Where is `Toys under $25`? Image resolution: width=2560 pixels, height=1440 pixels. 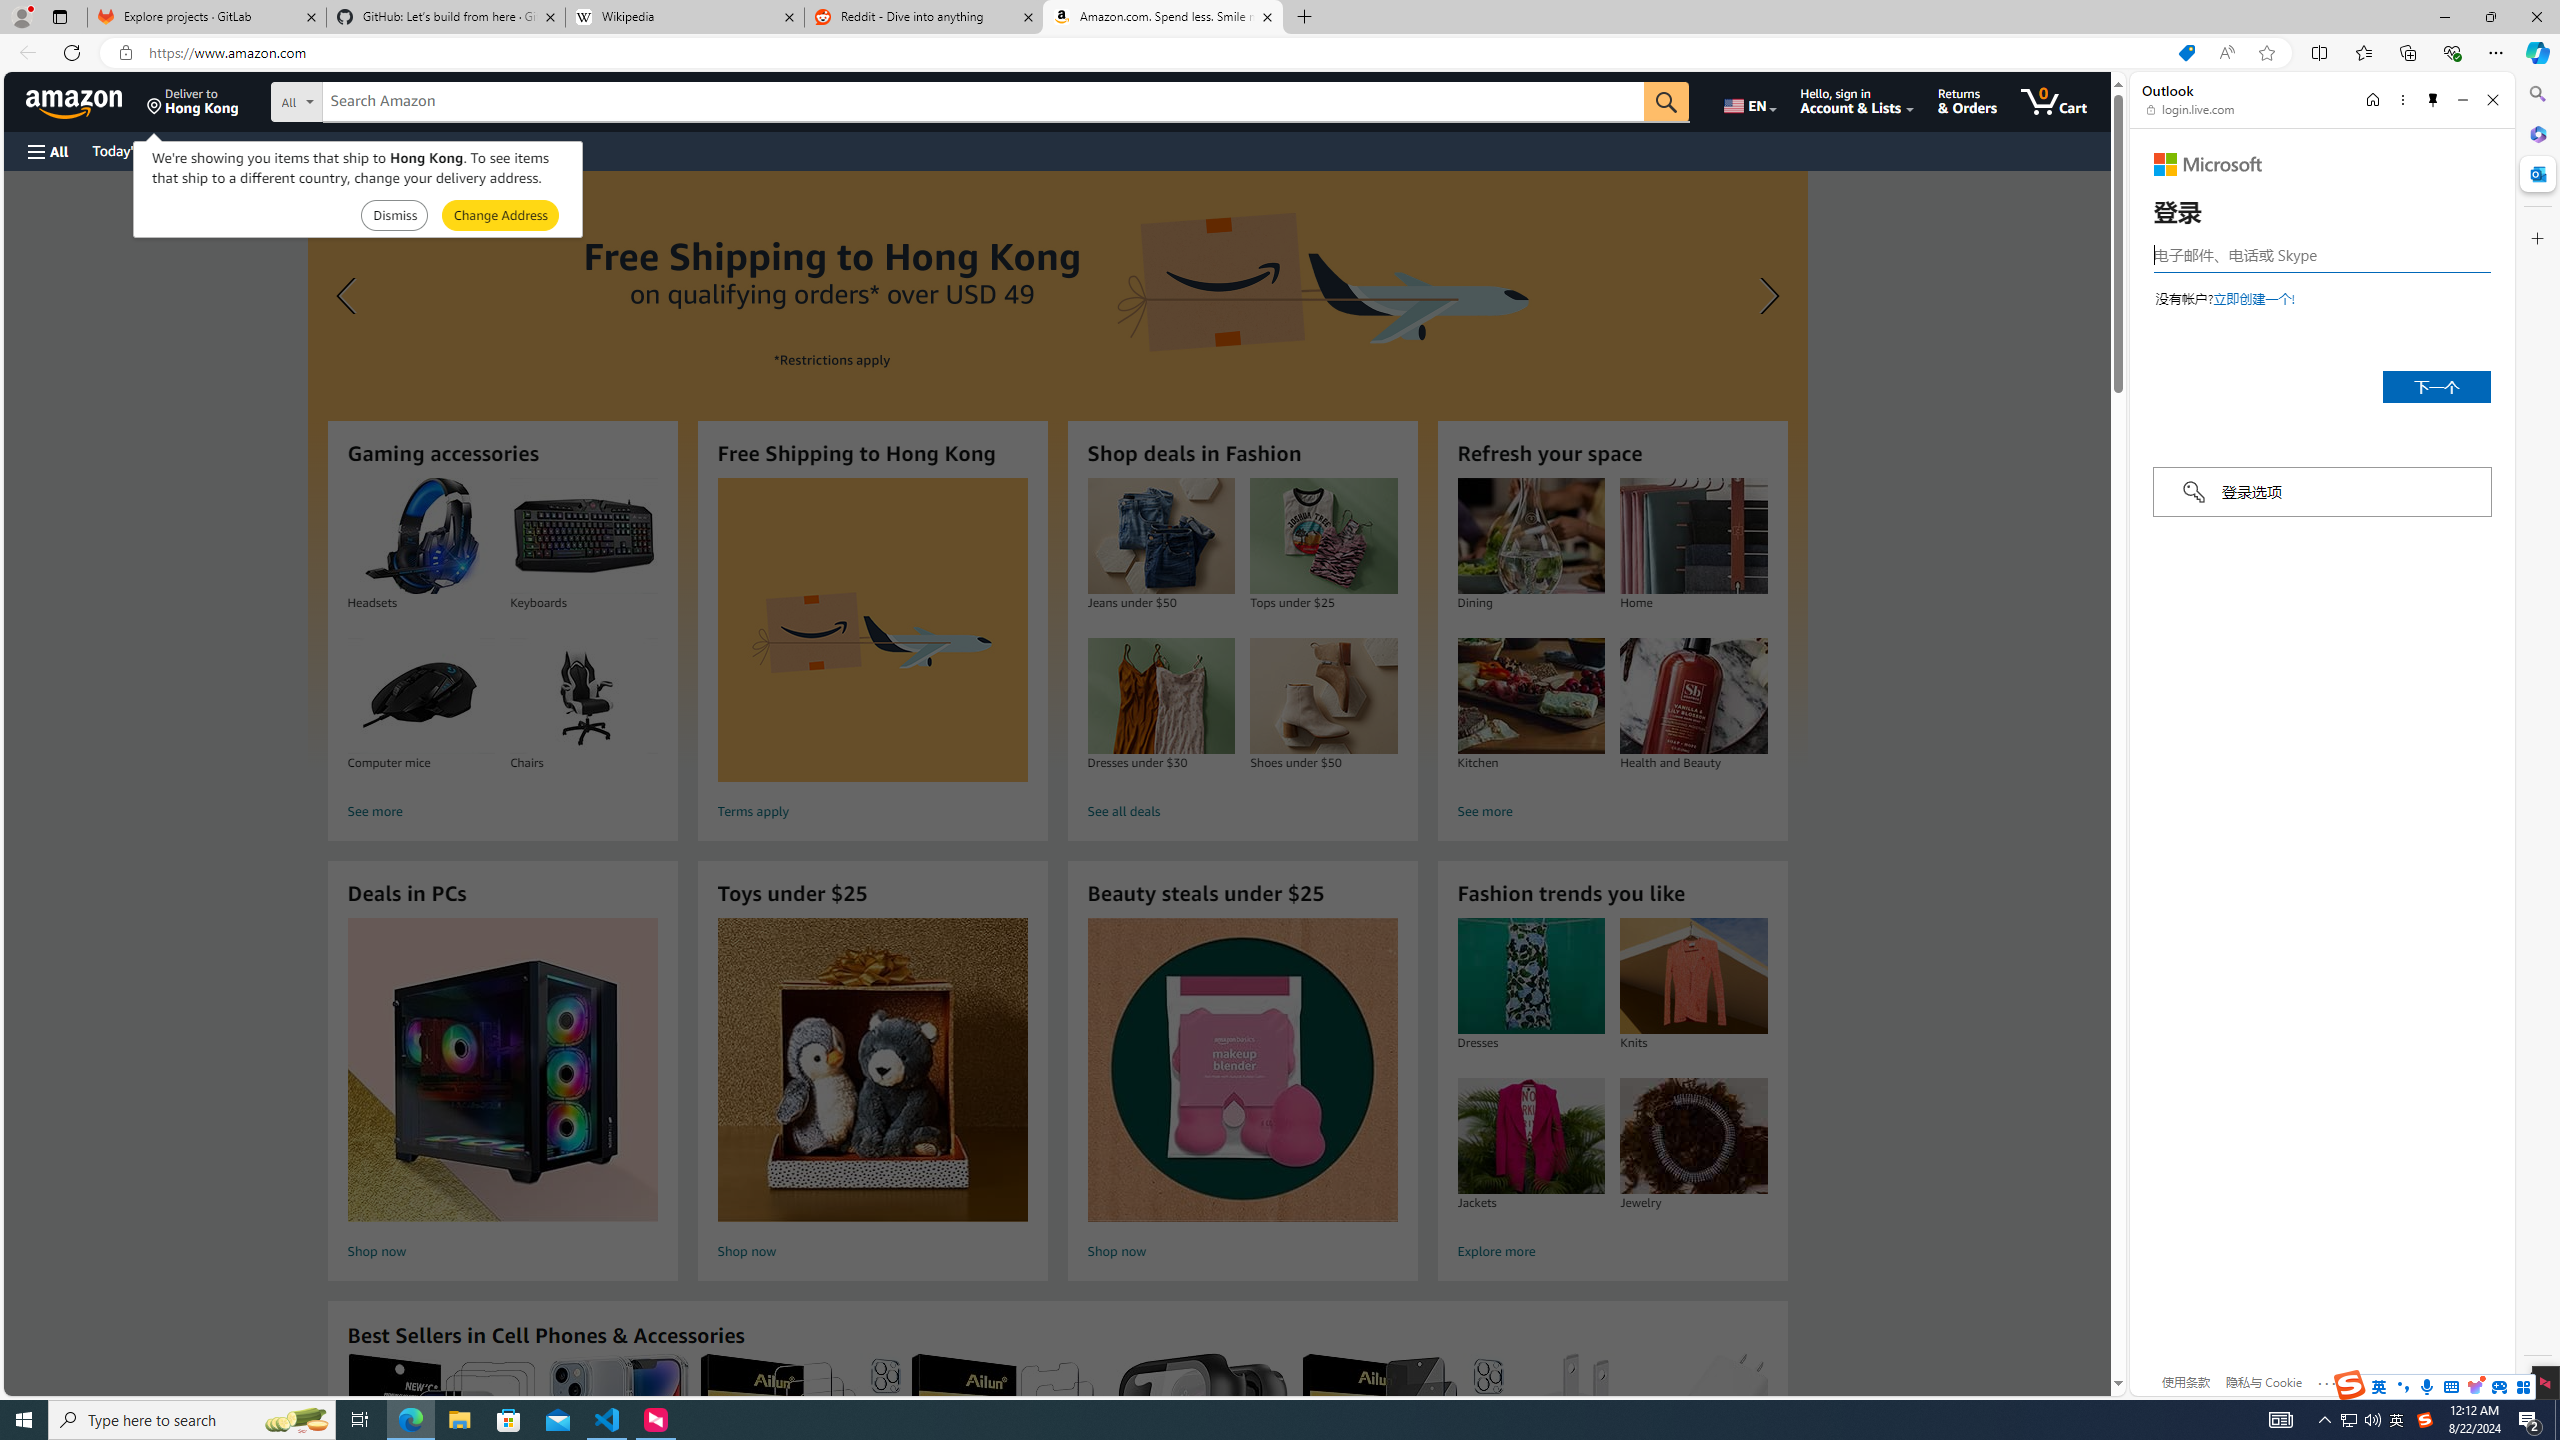 Toys under $25 is located at coordinates (872, 1070).